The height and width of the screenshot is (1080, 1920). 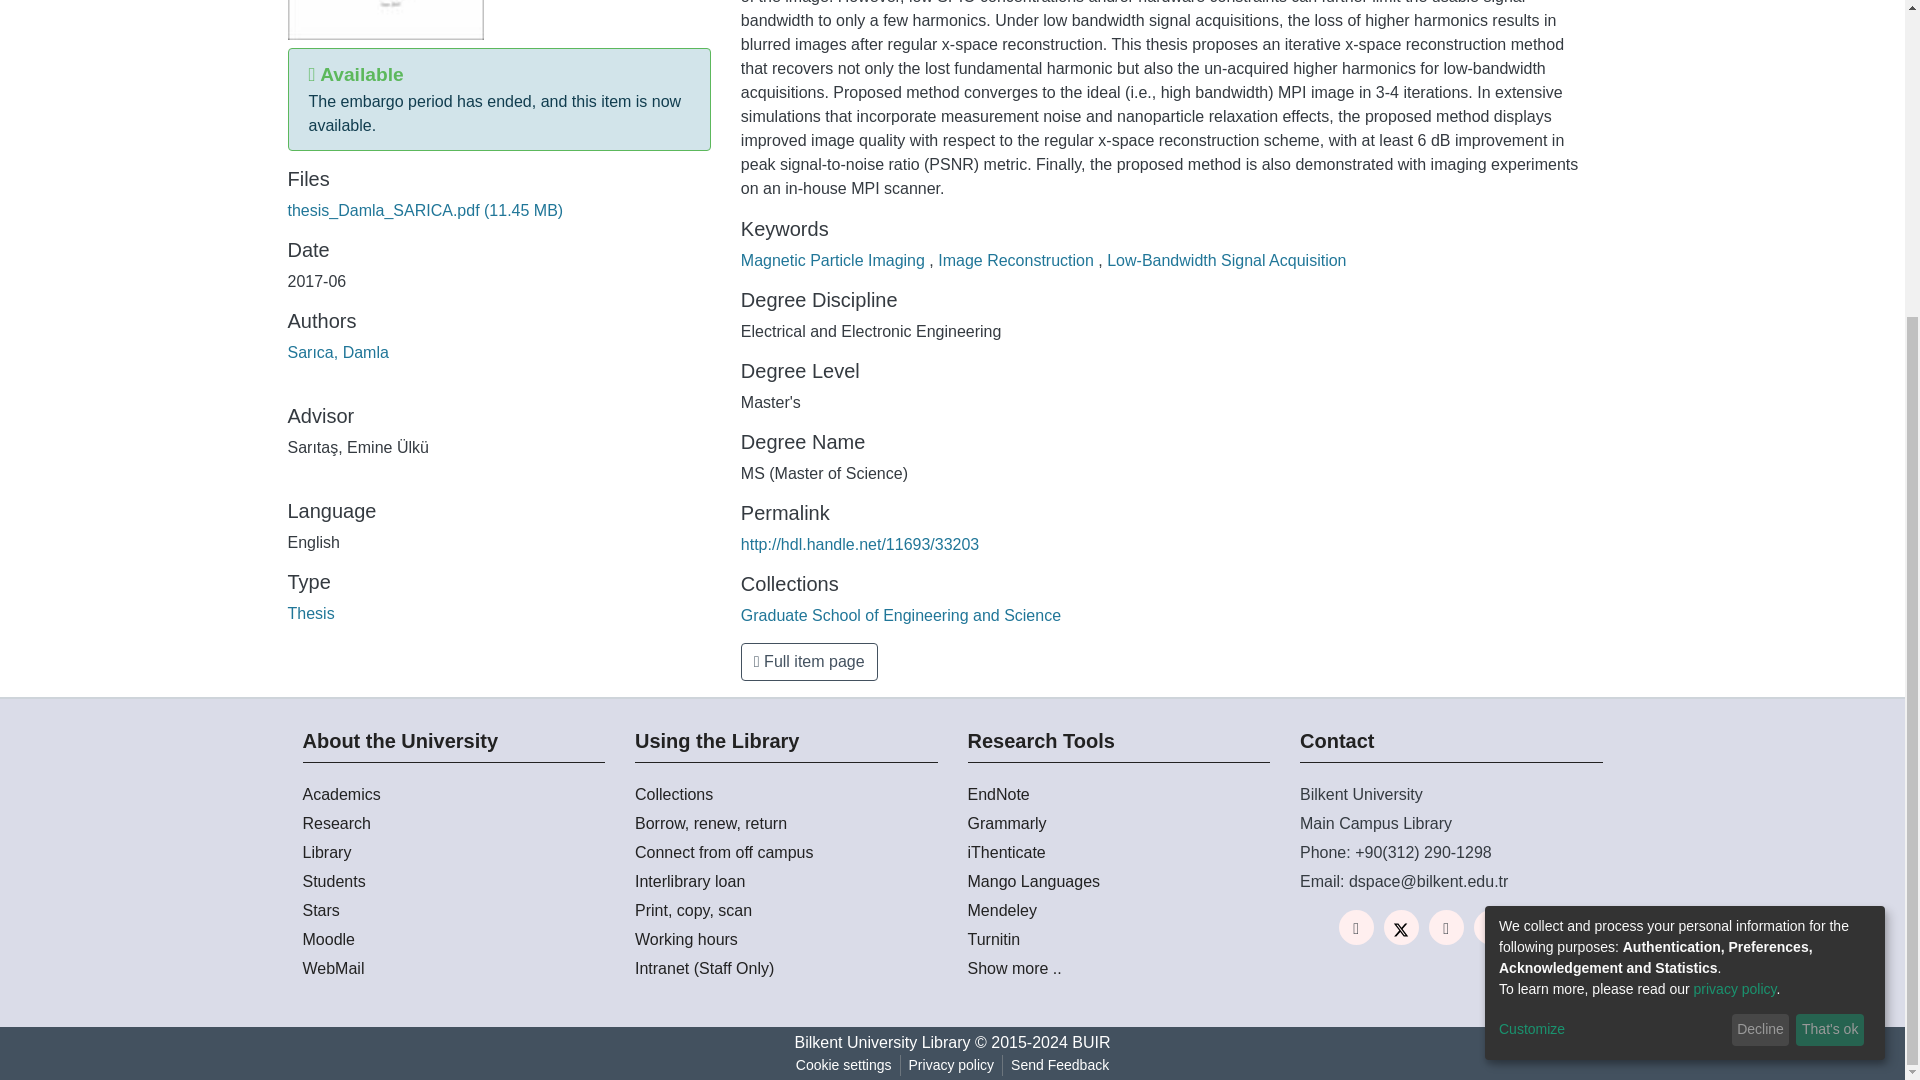 What do you see at coordinates (786, 853) in the screenshot?
I see `Connect from off campus` at bounding box center [786, 853].